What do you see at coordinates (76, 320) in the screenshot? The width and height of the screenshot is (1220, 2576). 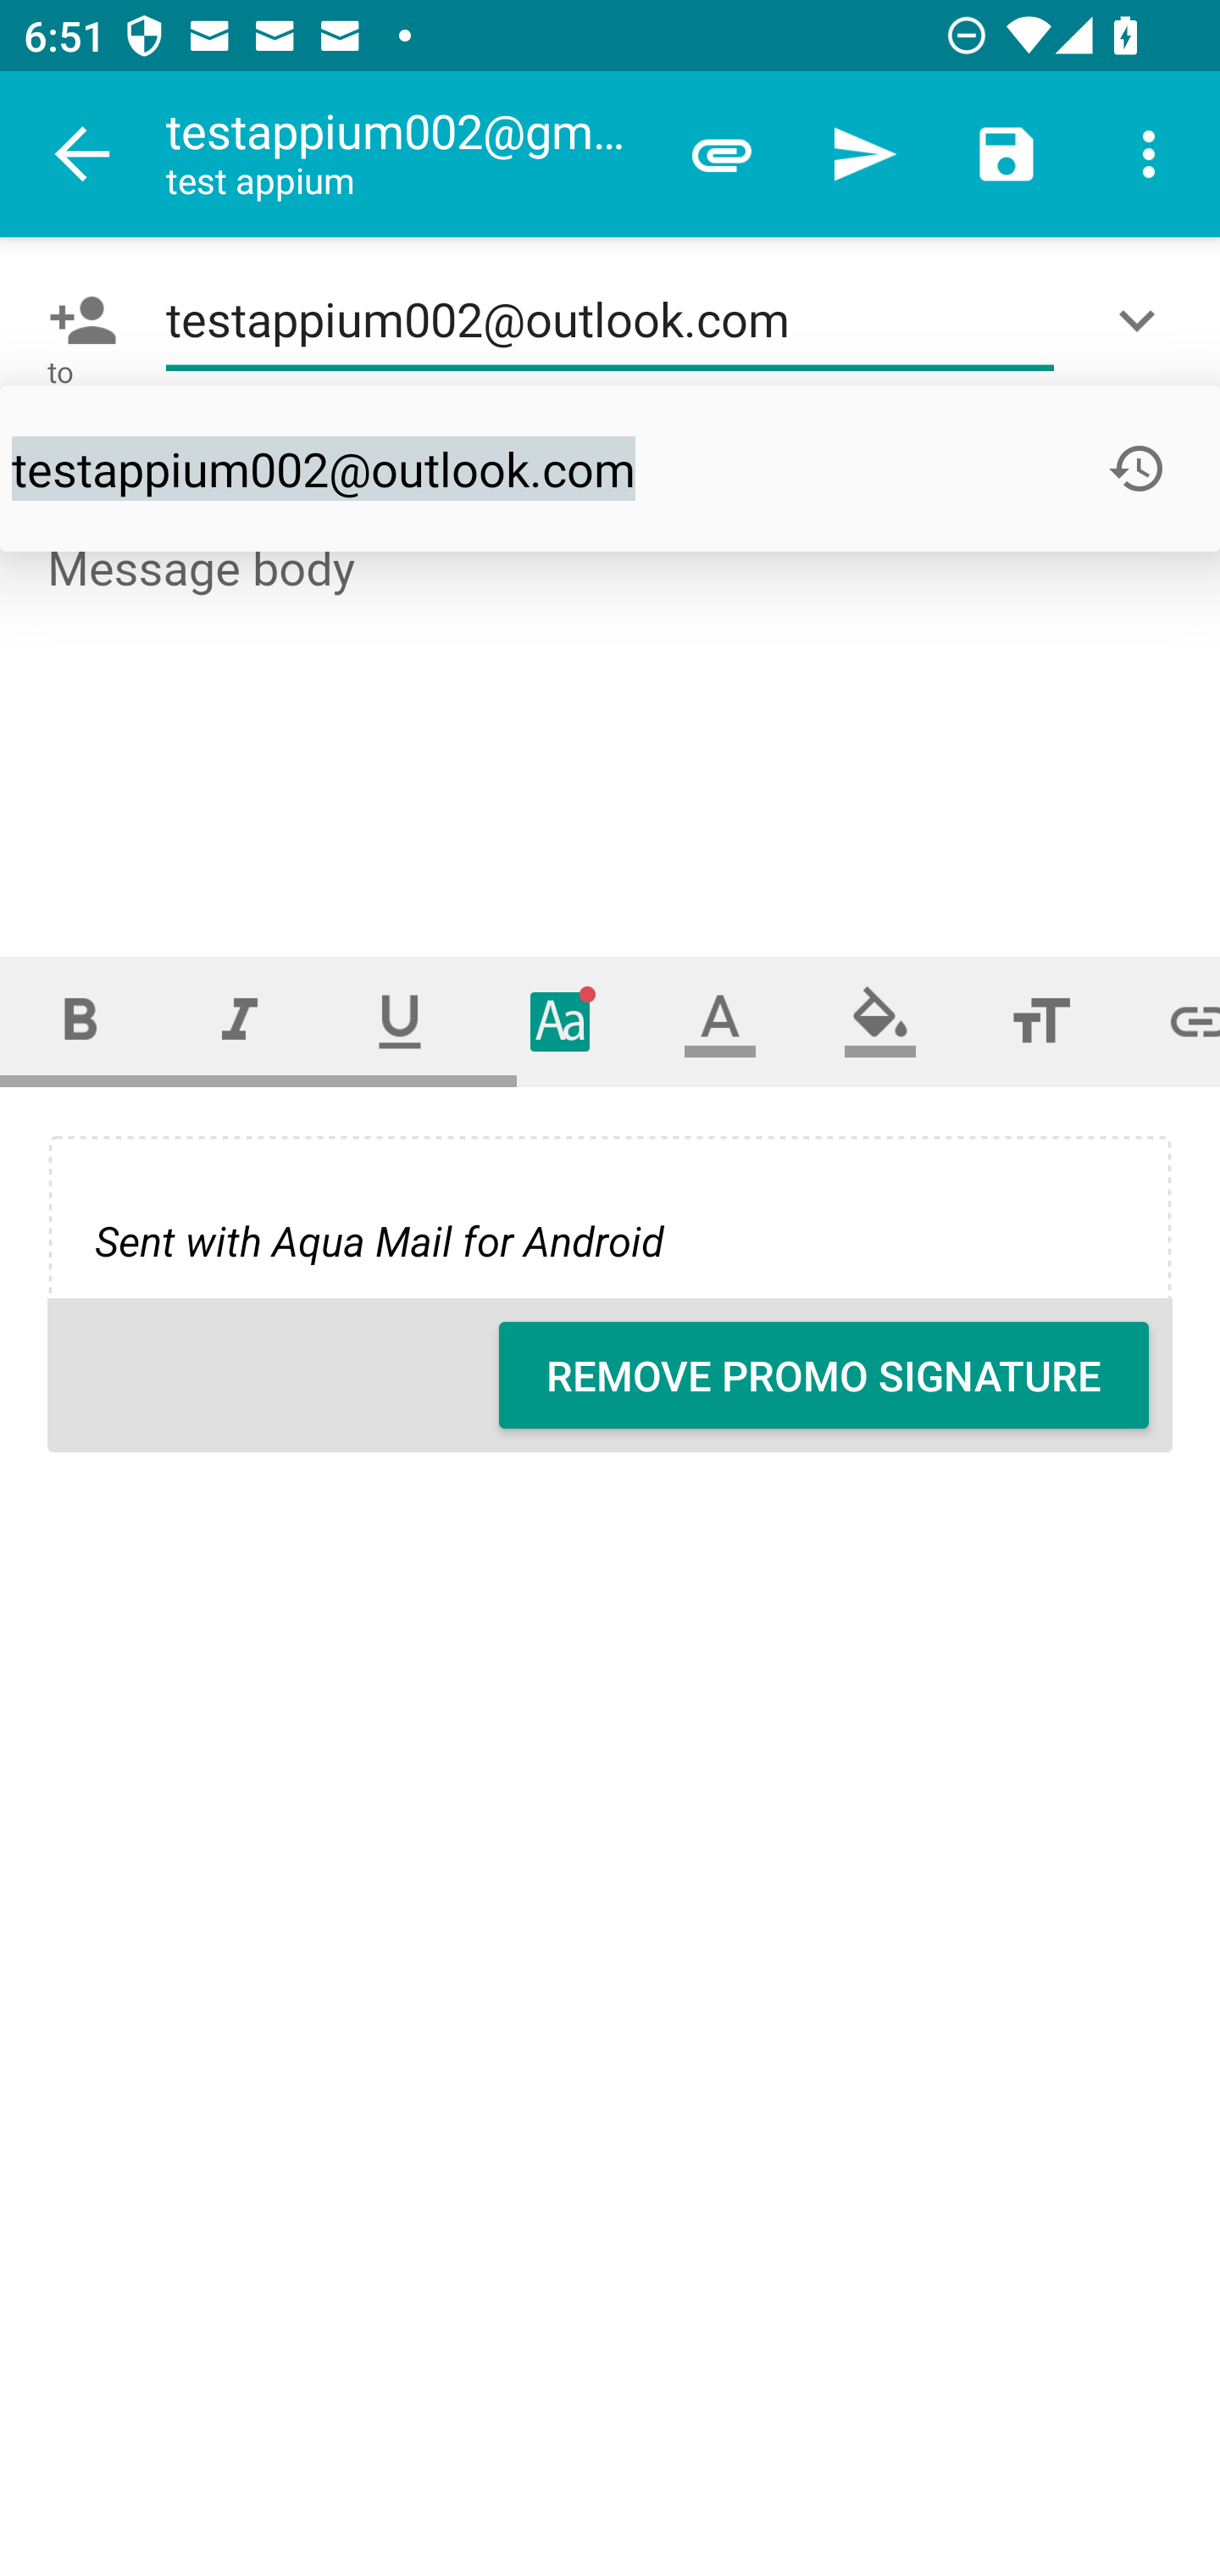 I see `Pick contact: To` at bounding box center [76, 320].